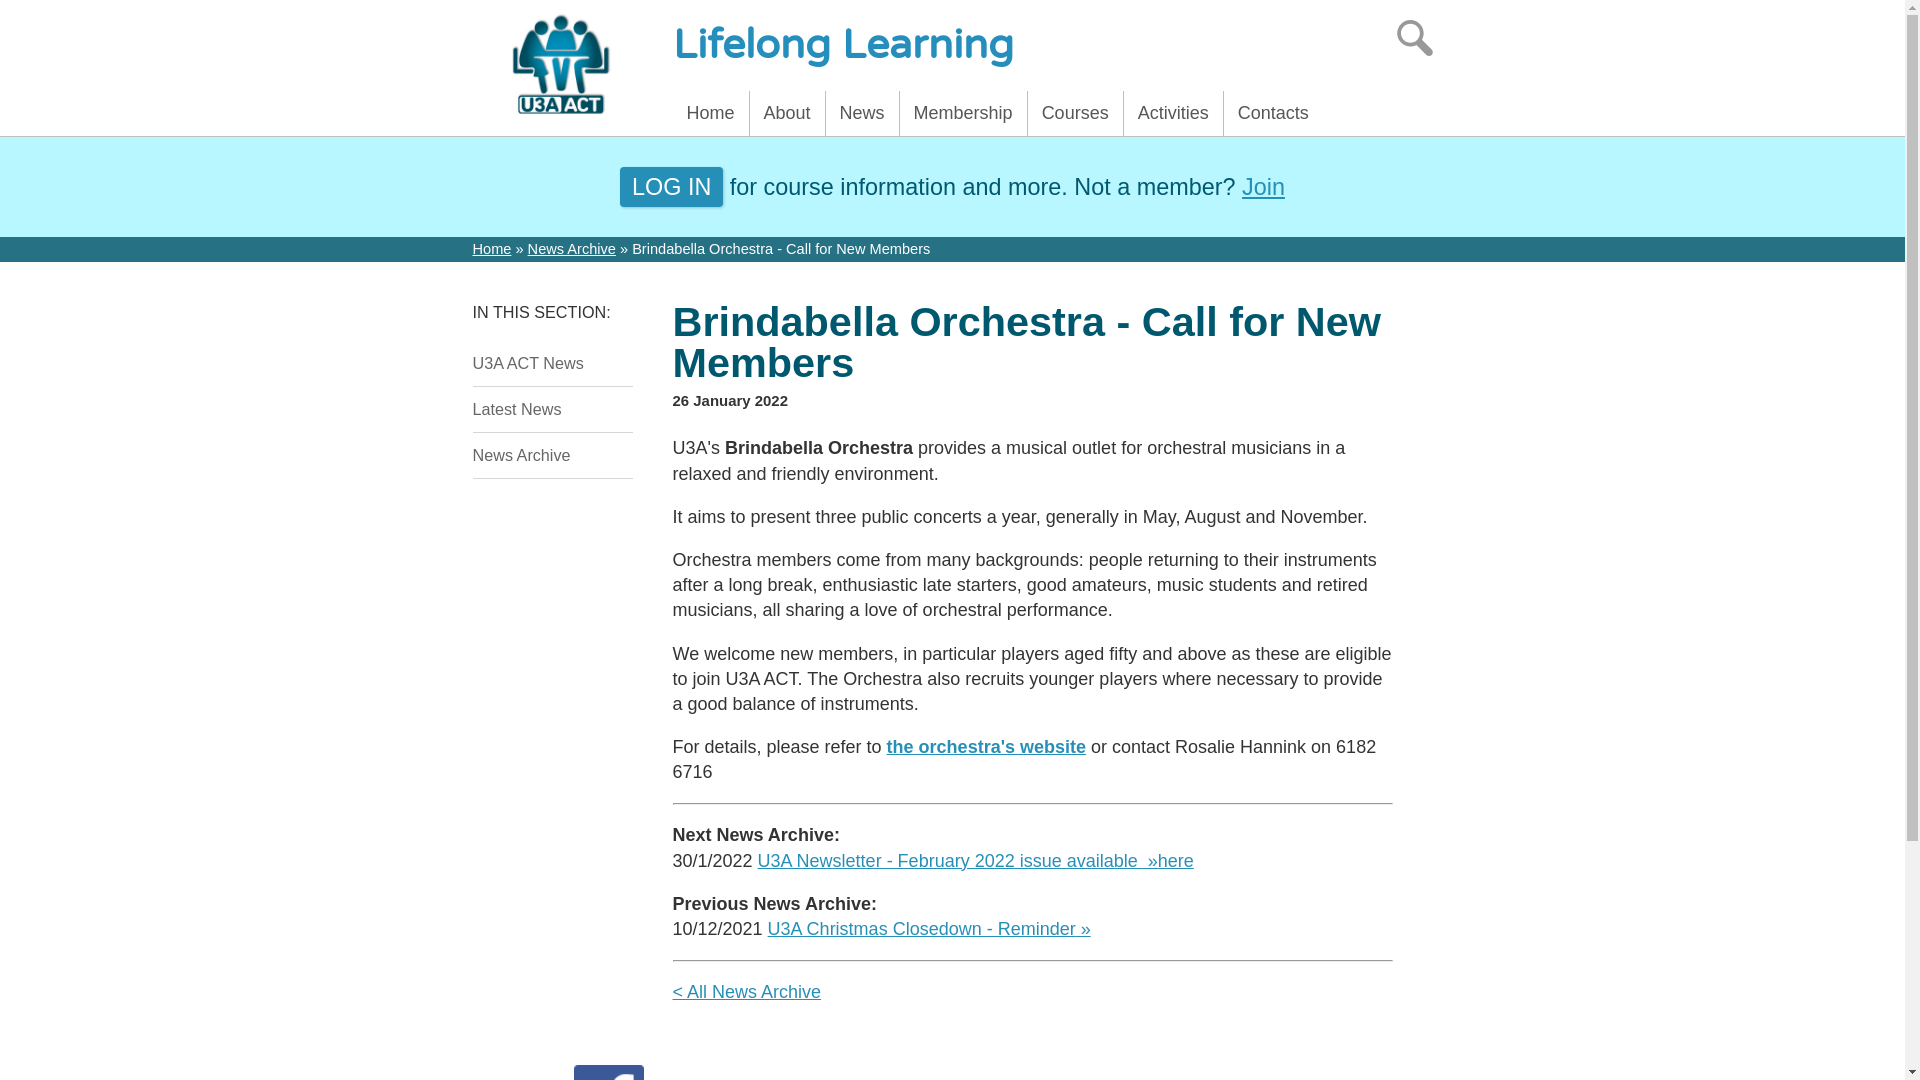 Image resolution: width=1920 pixels, height=1080 pixels. Describe the element at coordinates (1274, 114) in the screenshot. I see `Contacts` at that location.